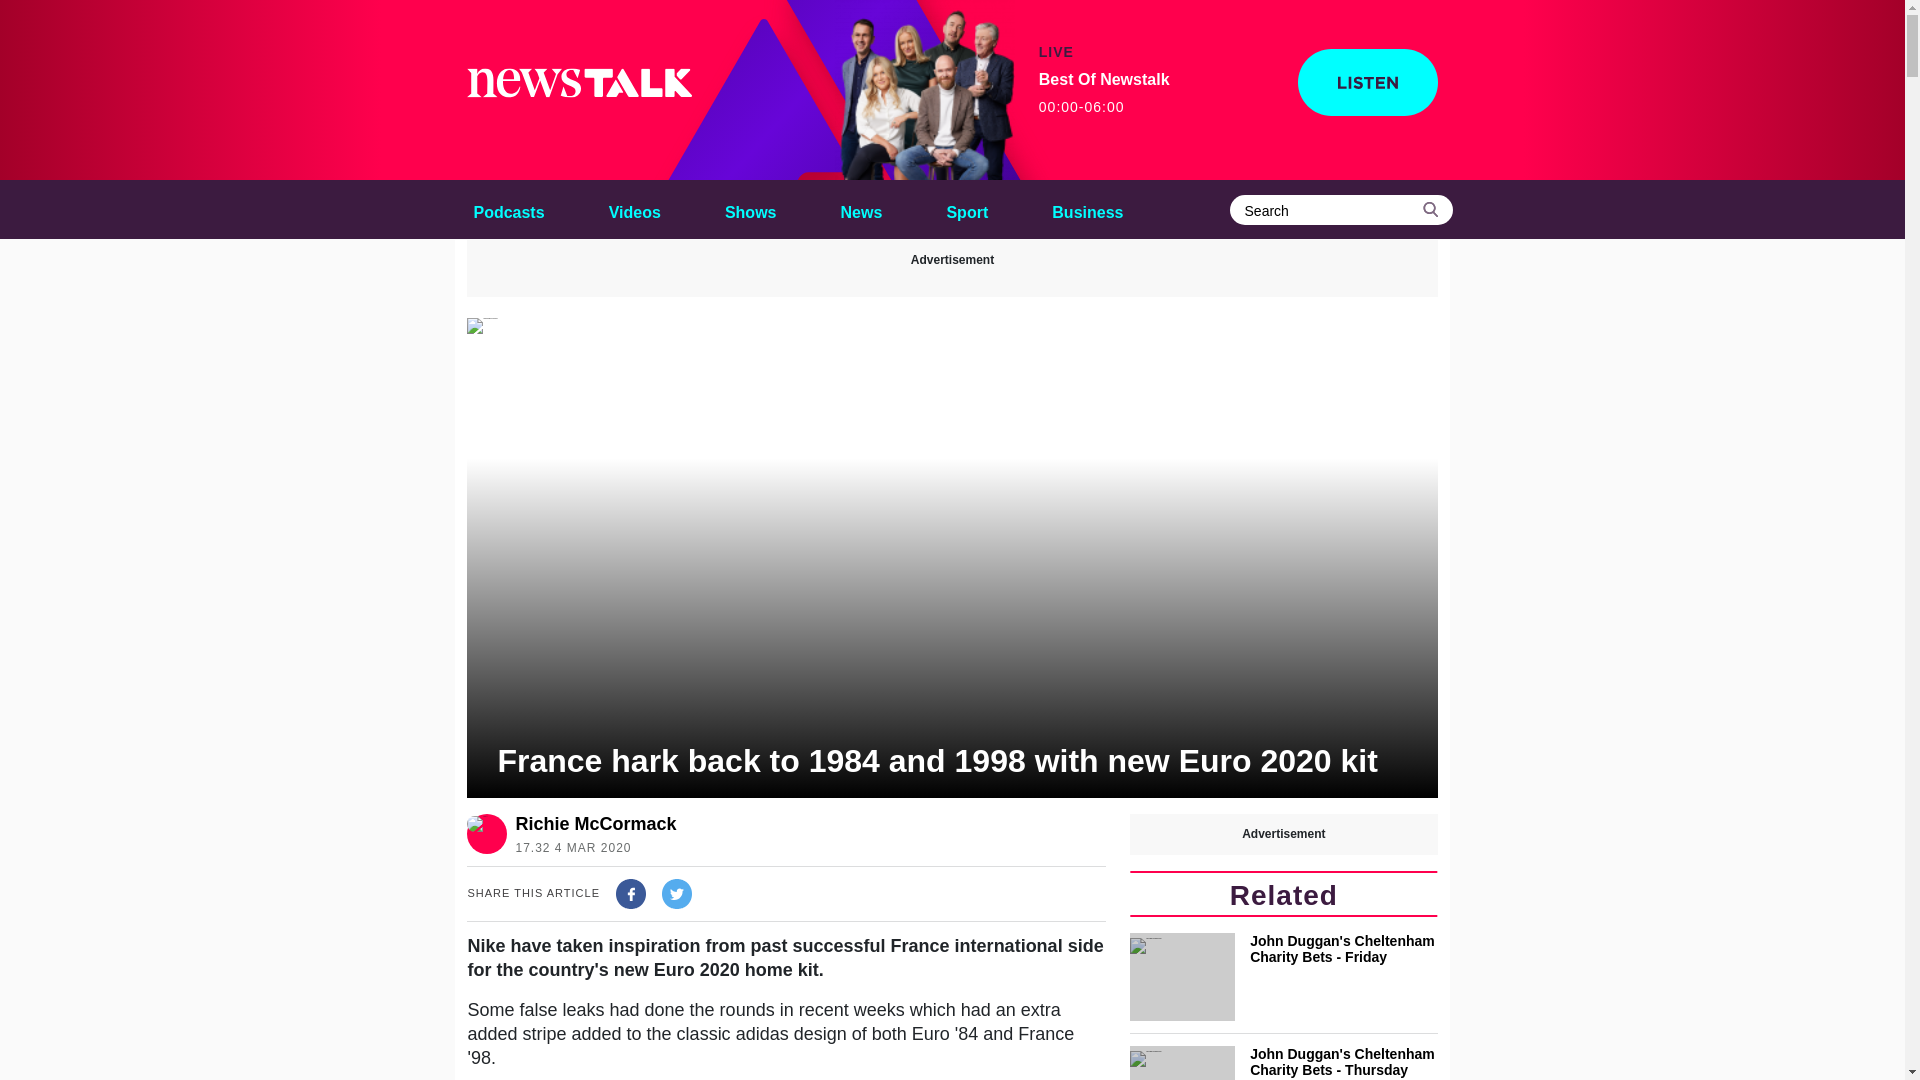  What do you see at coordinates (862, 209) in the screenshot?
I see `News` at bounding box center [862, 209].